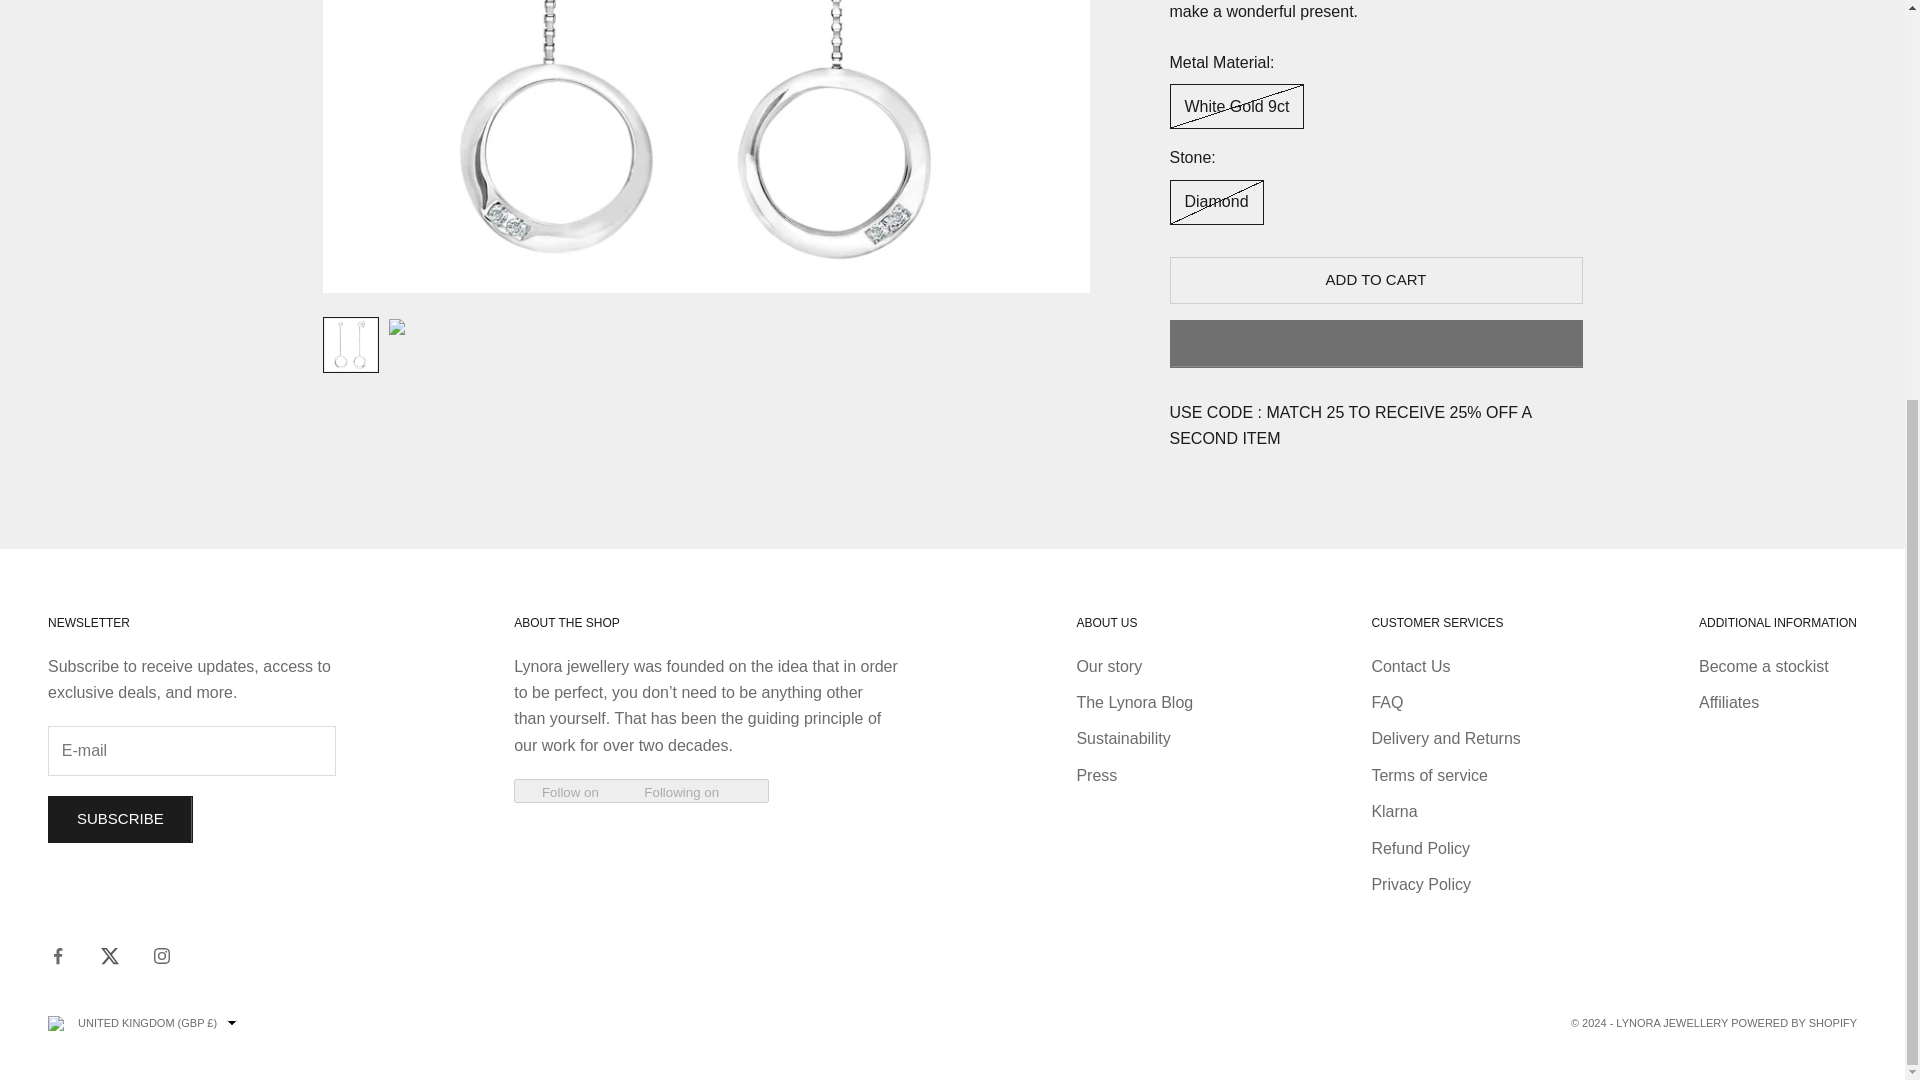 The width and height of the screenshot is (1920, 1080). Describe the element at coordinates (1728, 702) in the screenshot. I see `Affiliates` at that location.